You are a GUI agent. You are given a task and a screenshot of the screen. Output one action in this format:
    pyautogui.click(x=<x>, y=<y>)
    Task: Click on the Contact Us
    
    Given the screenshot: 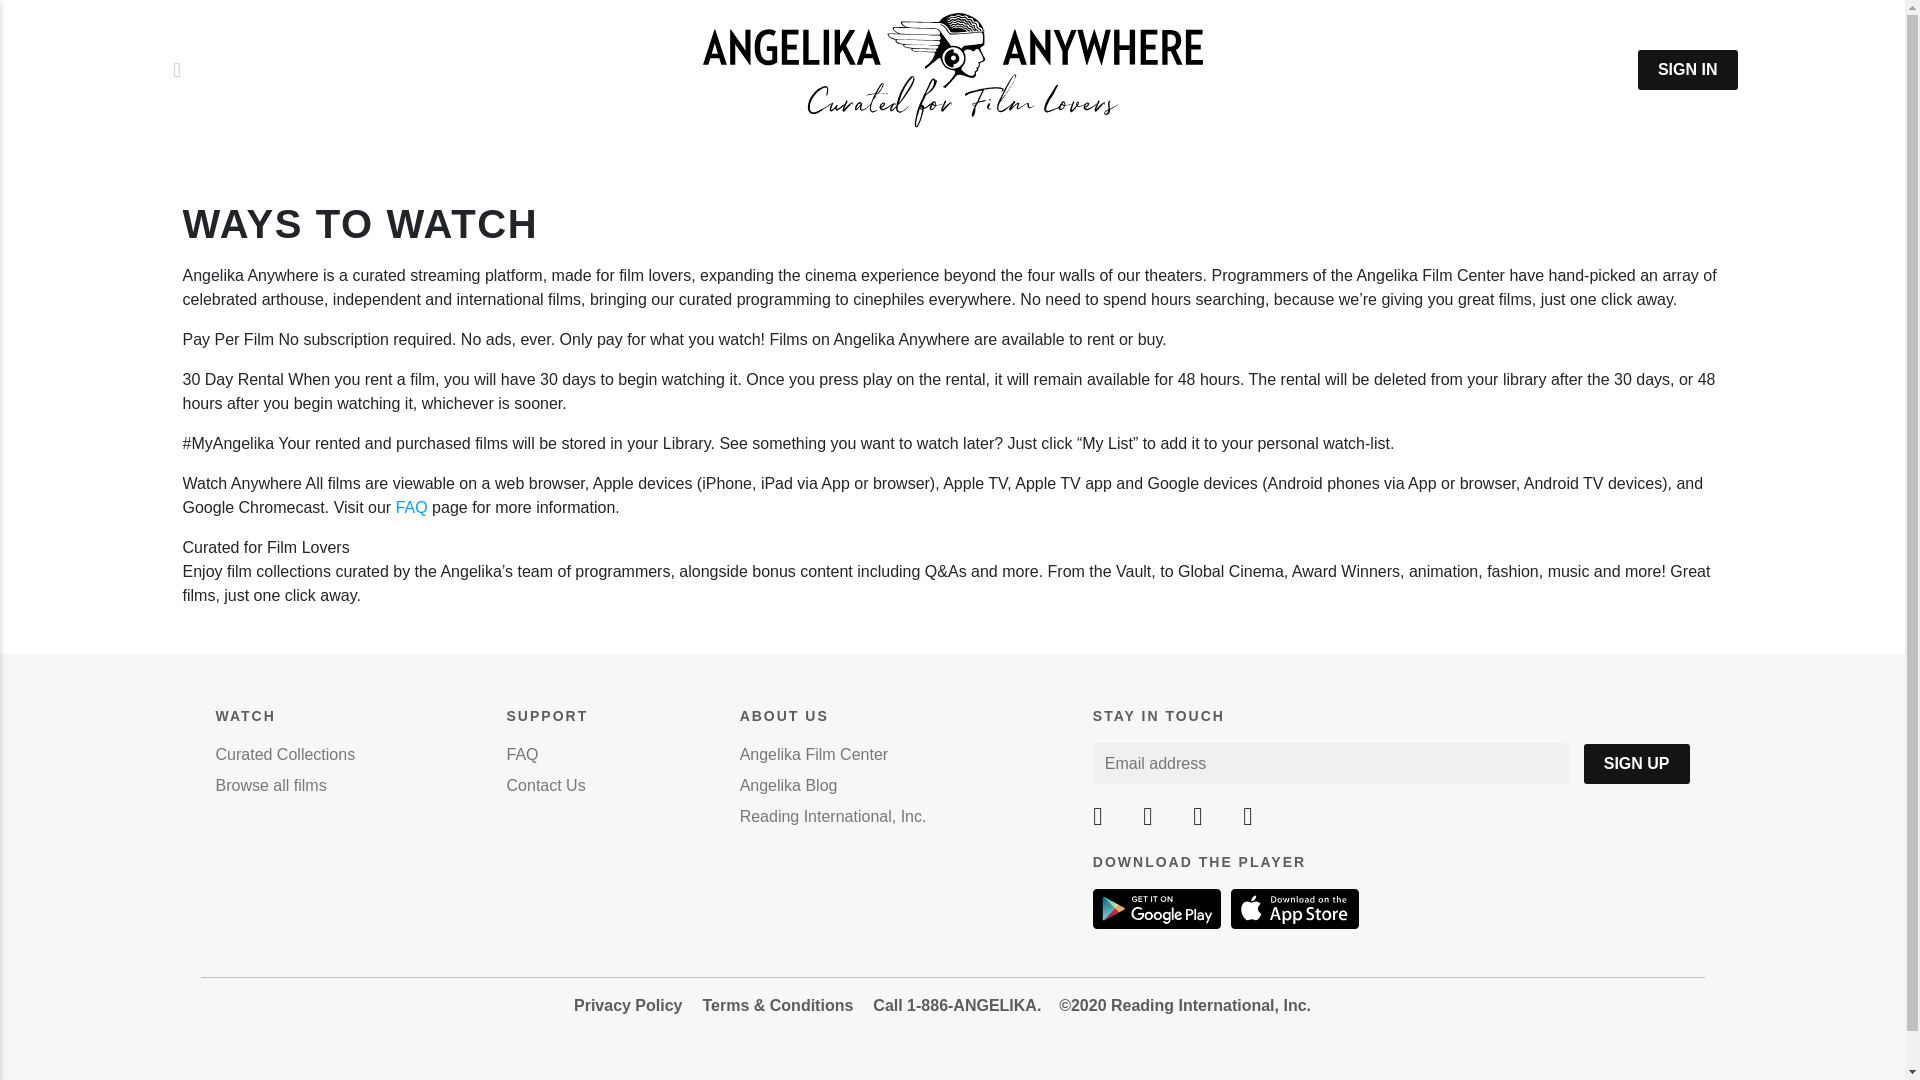 What is the action you would take?
    pyautogui.click(x=546, y=784)
    